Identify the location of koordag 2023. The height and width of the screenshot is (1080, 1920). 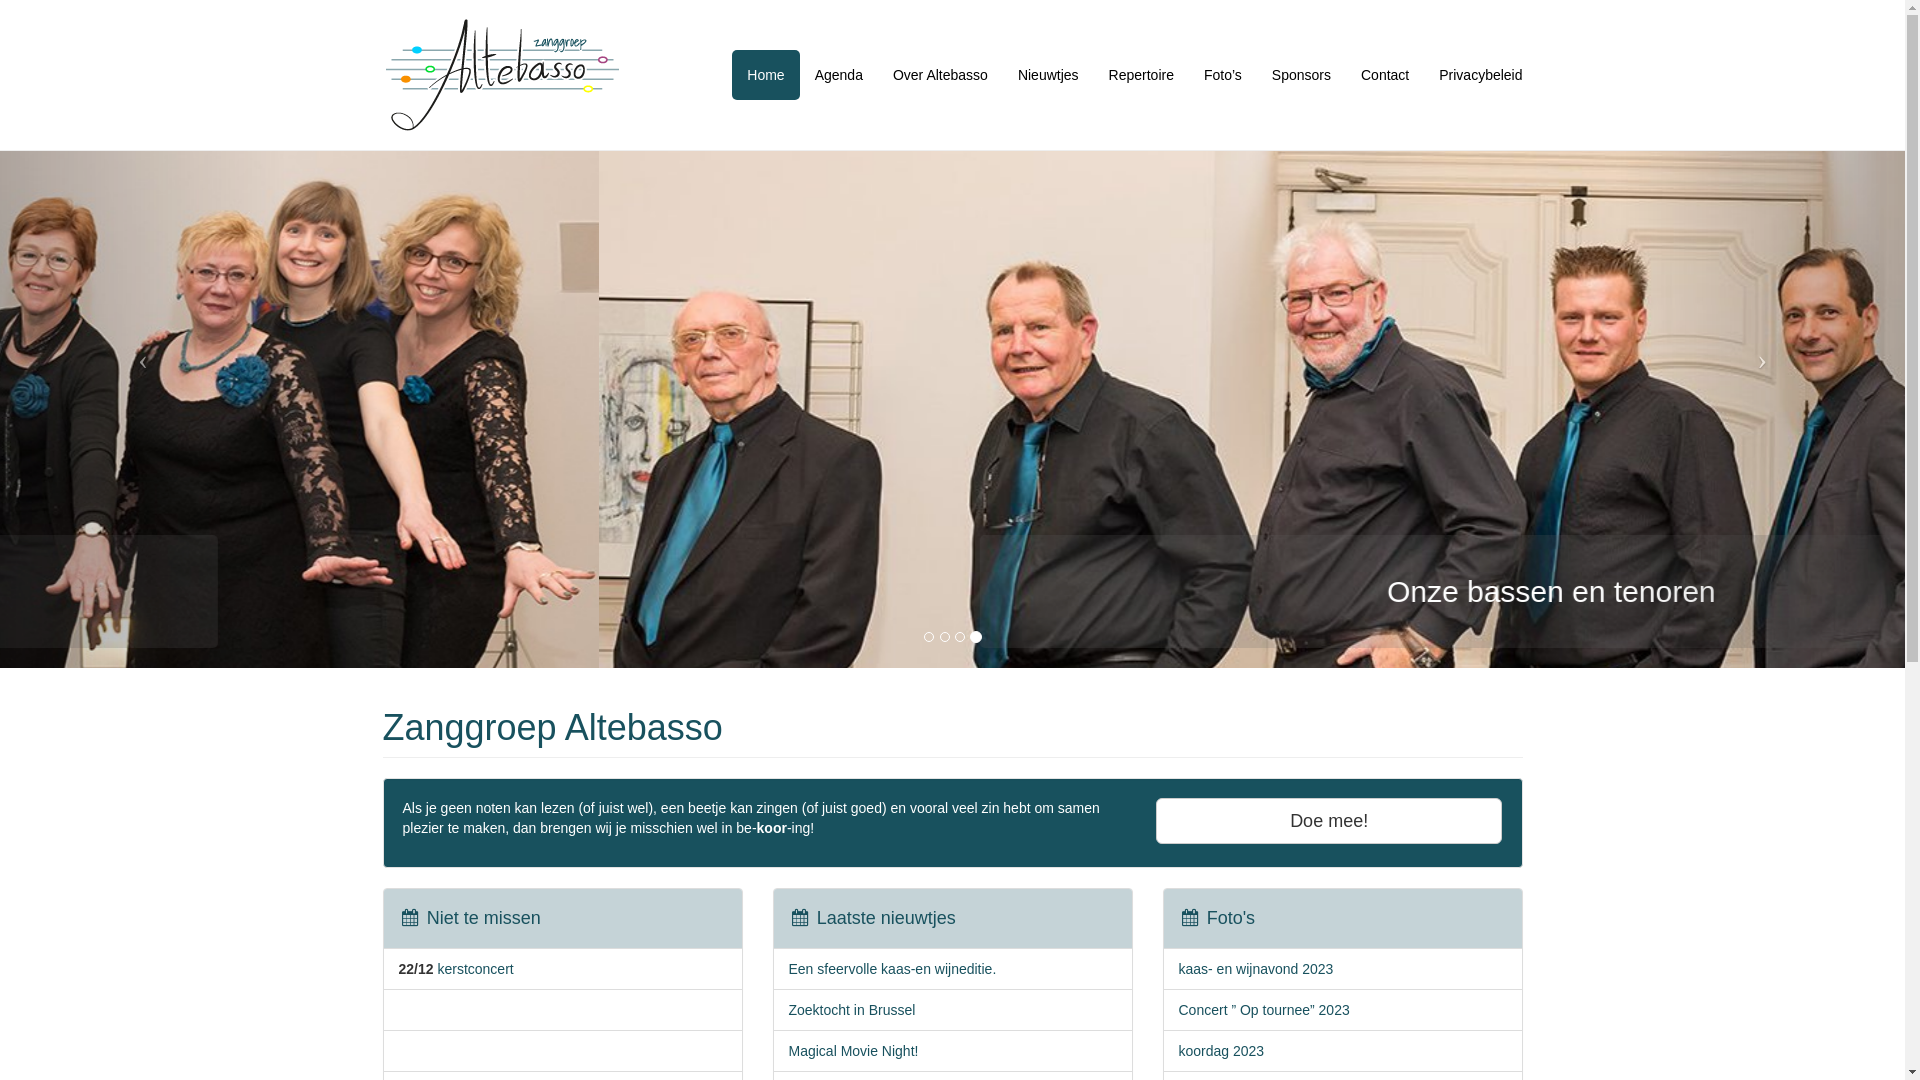
(1221, 1051).